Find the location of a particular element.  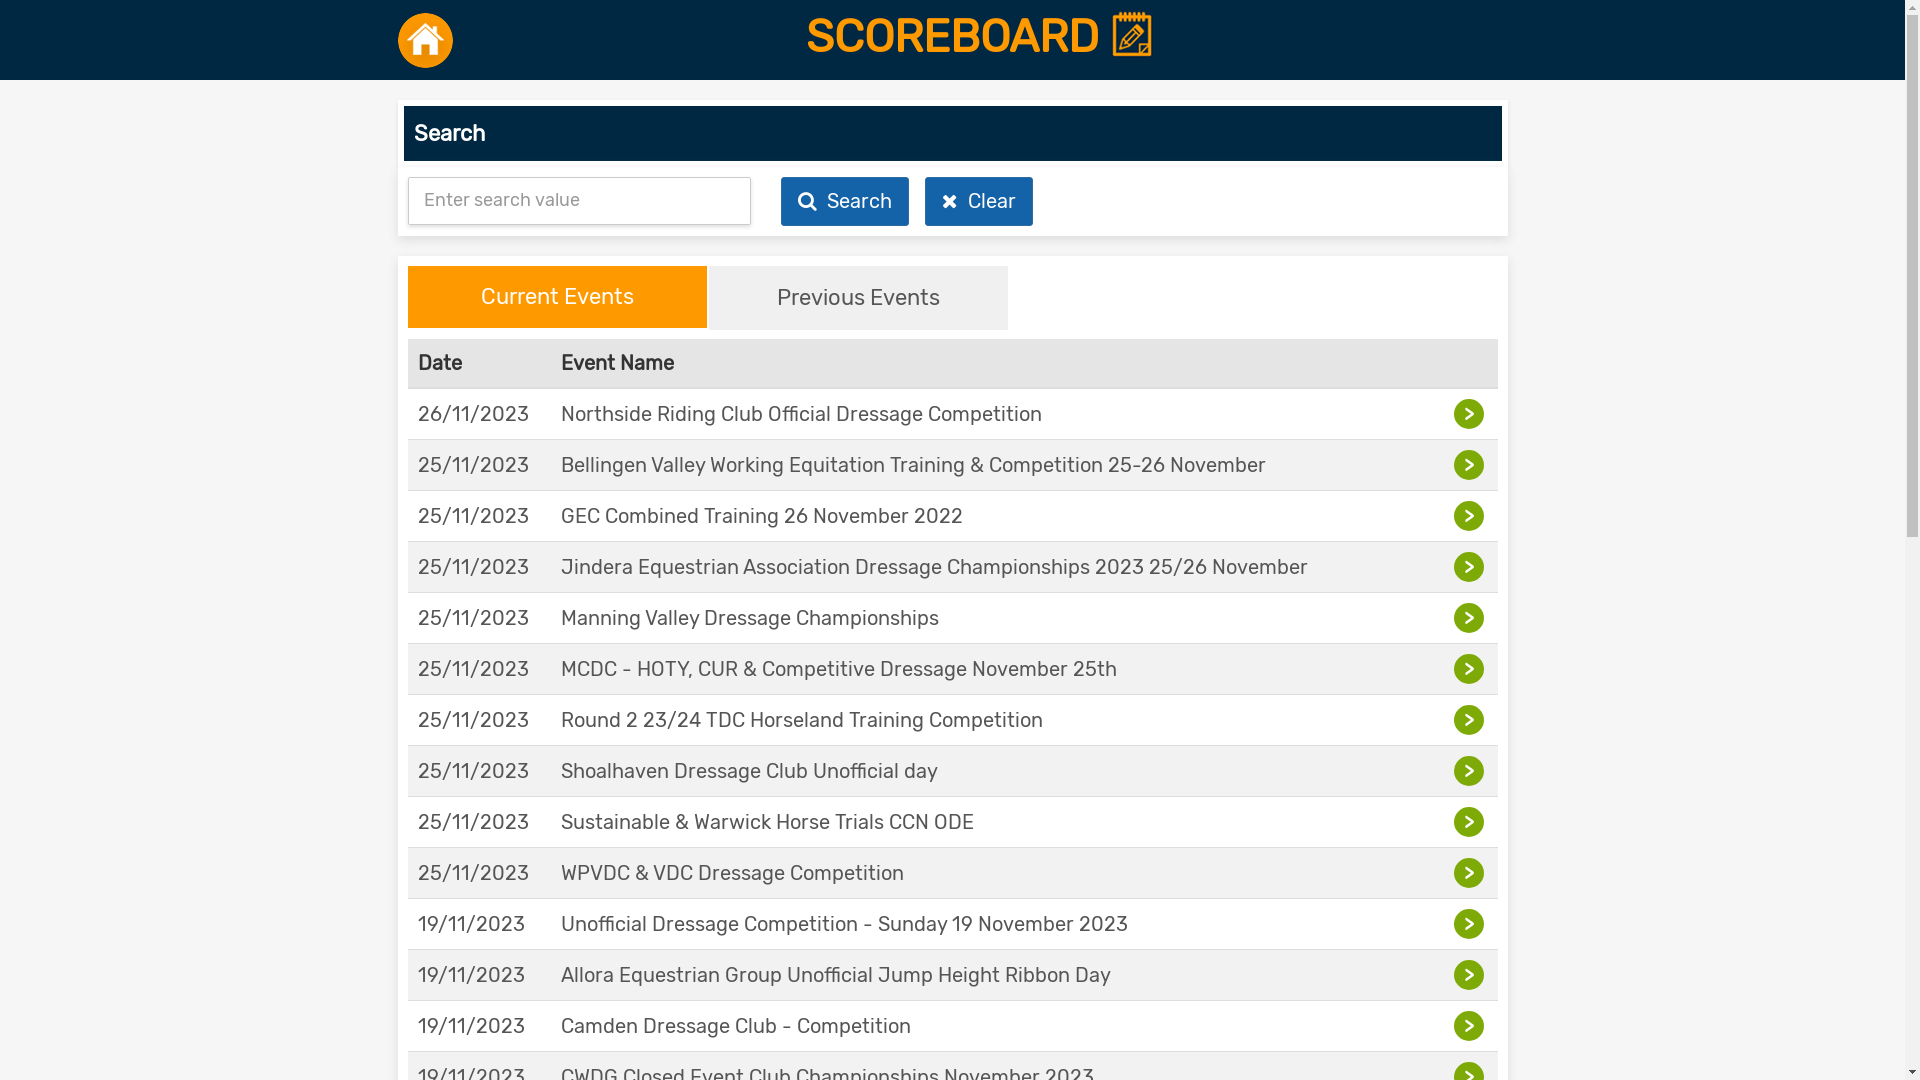

25/11/2023 is located at coordinates (474, 618).